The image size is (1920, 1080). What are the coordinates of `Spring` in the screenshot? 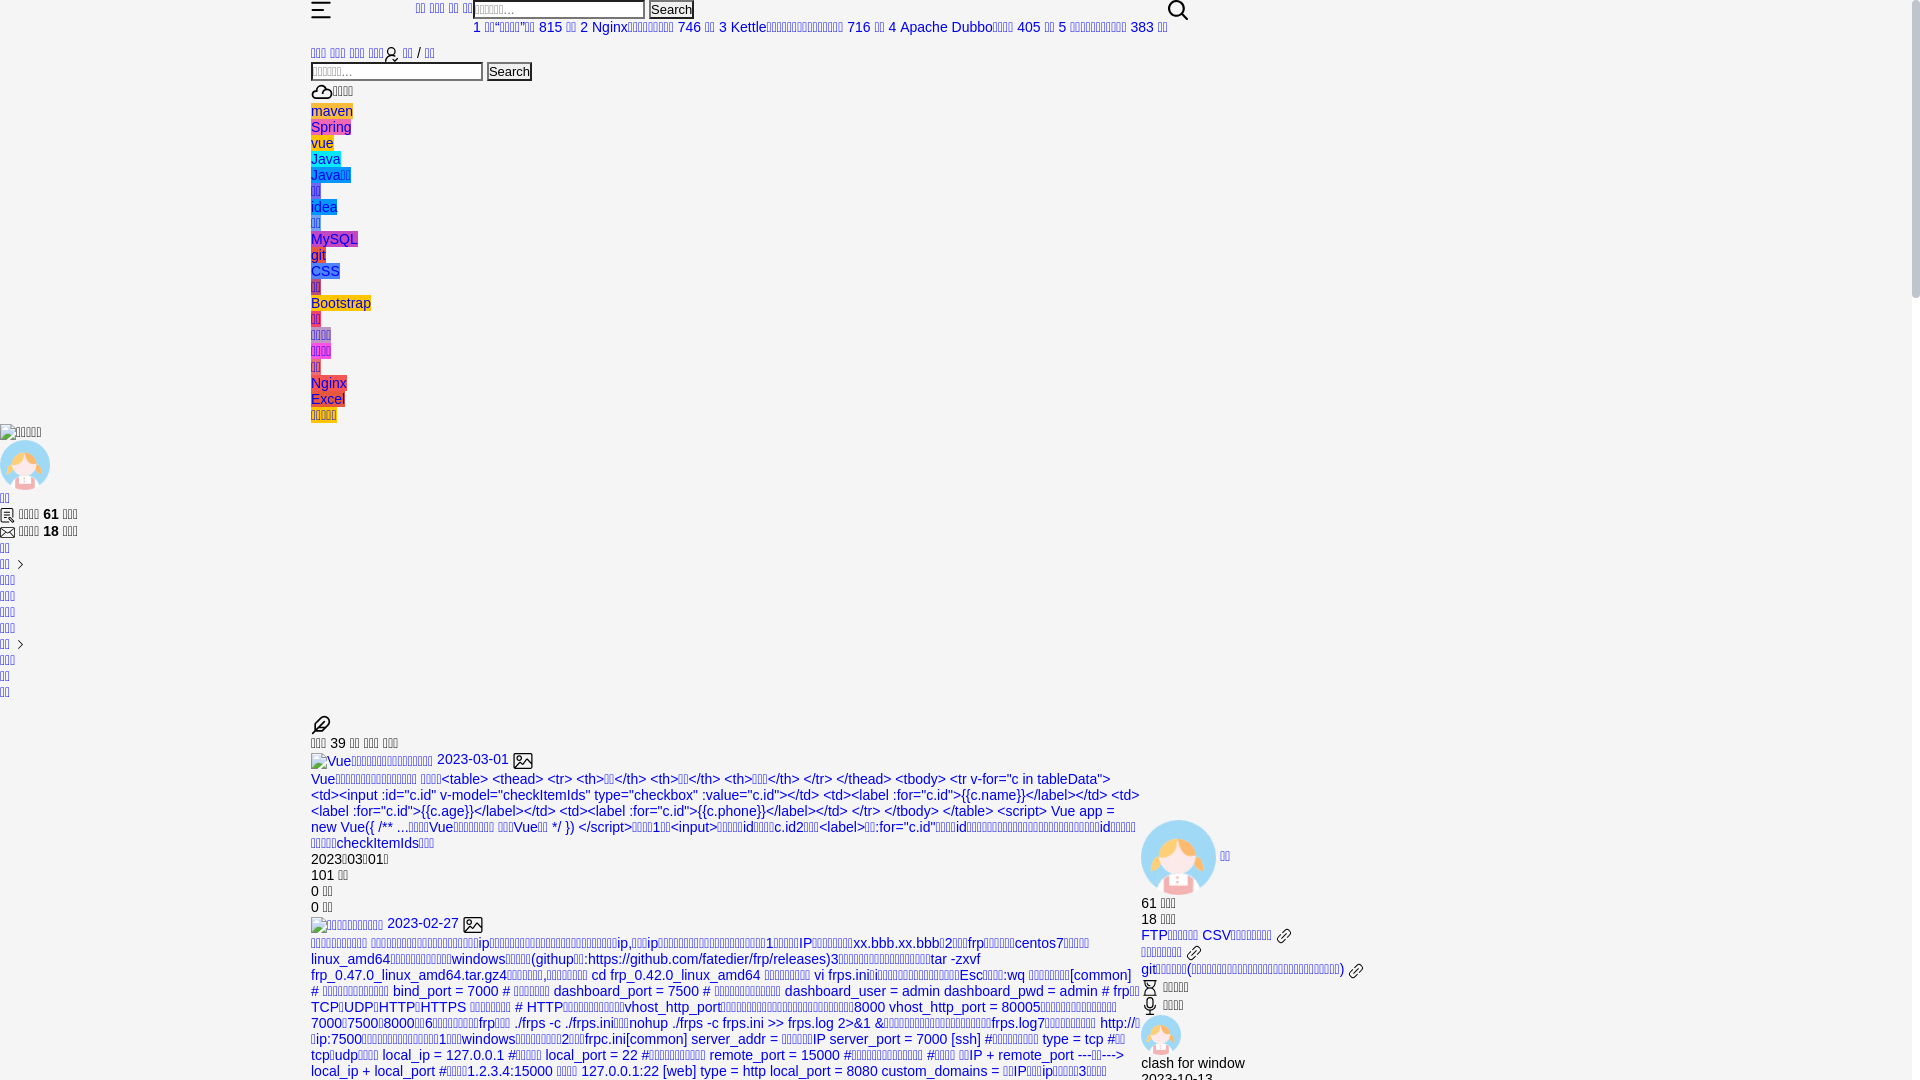 It's located at (331, 127).